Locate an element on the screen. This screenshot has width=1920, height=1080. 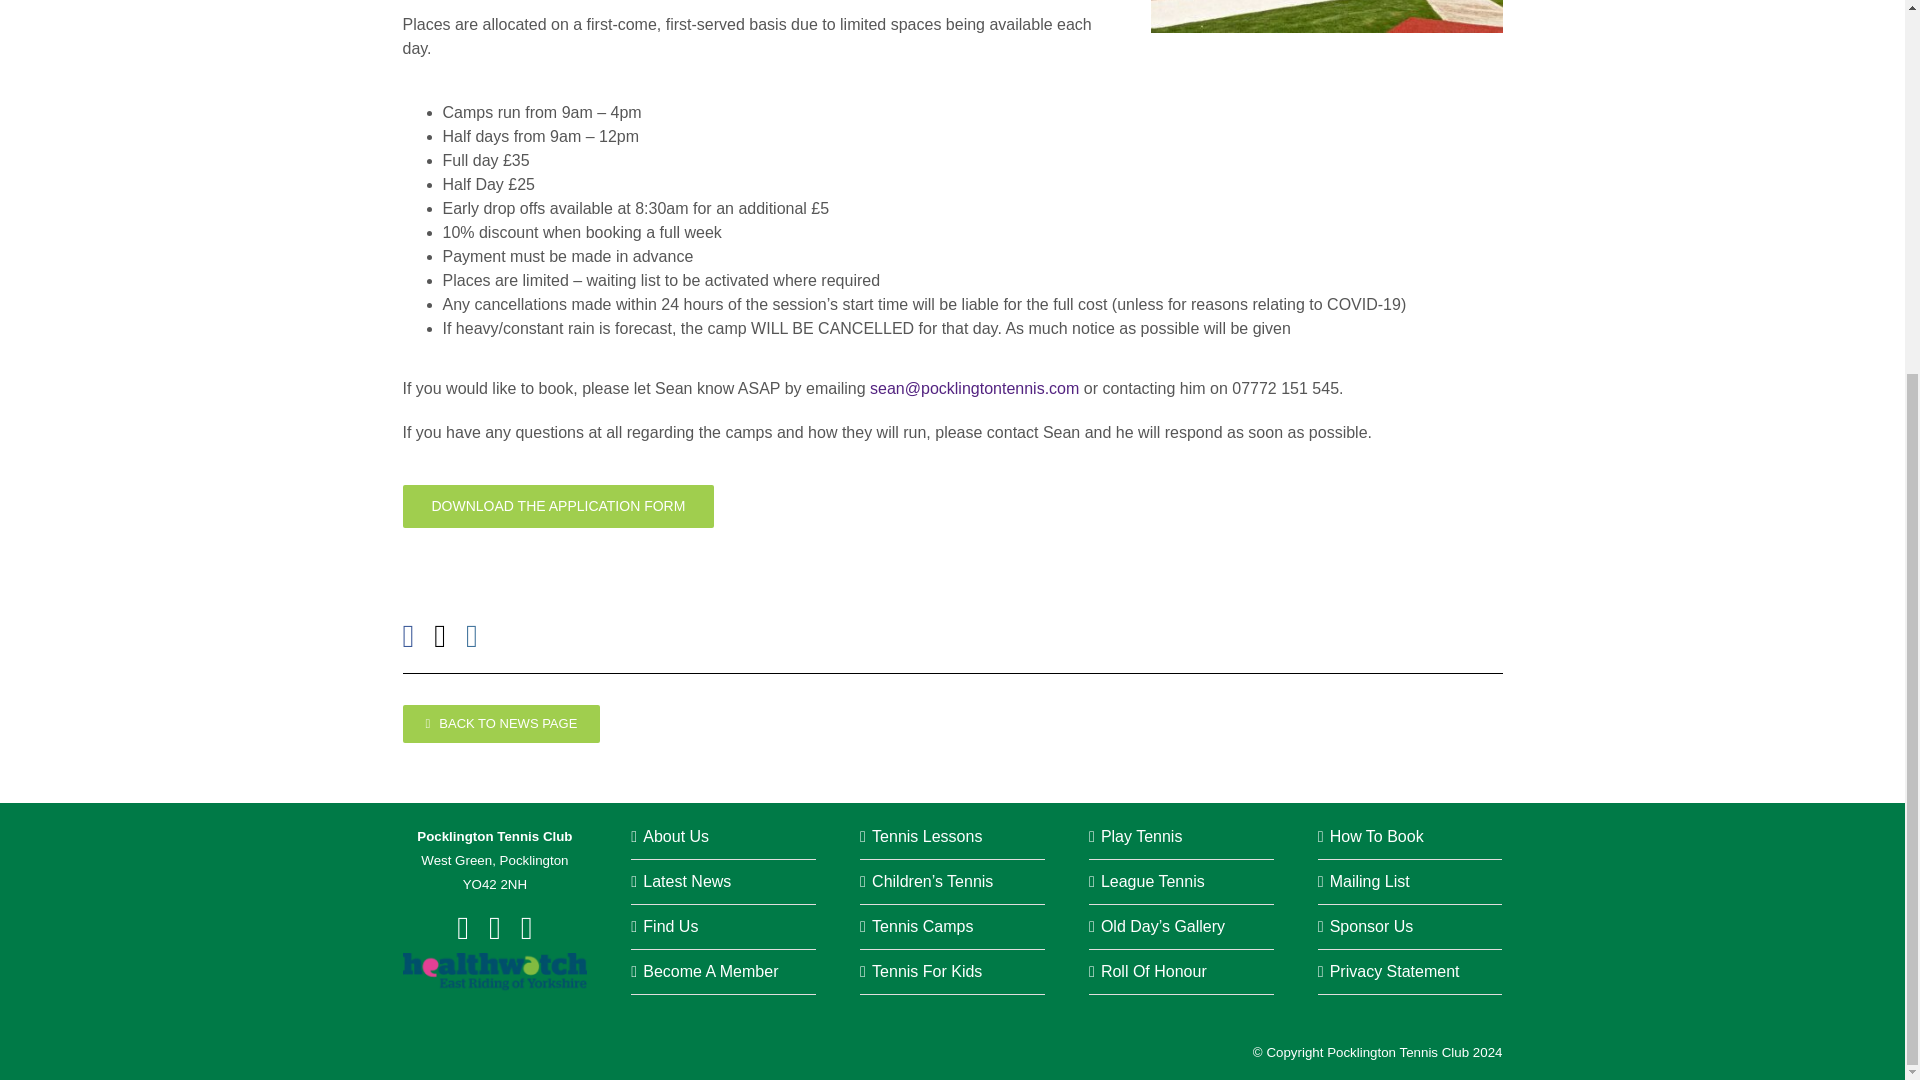
About Us is located at coordinates (676, 836).